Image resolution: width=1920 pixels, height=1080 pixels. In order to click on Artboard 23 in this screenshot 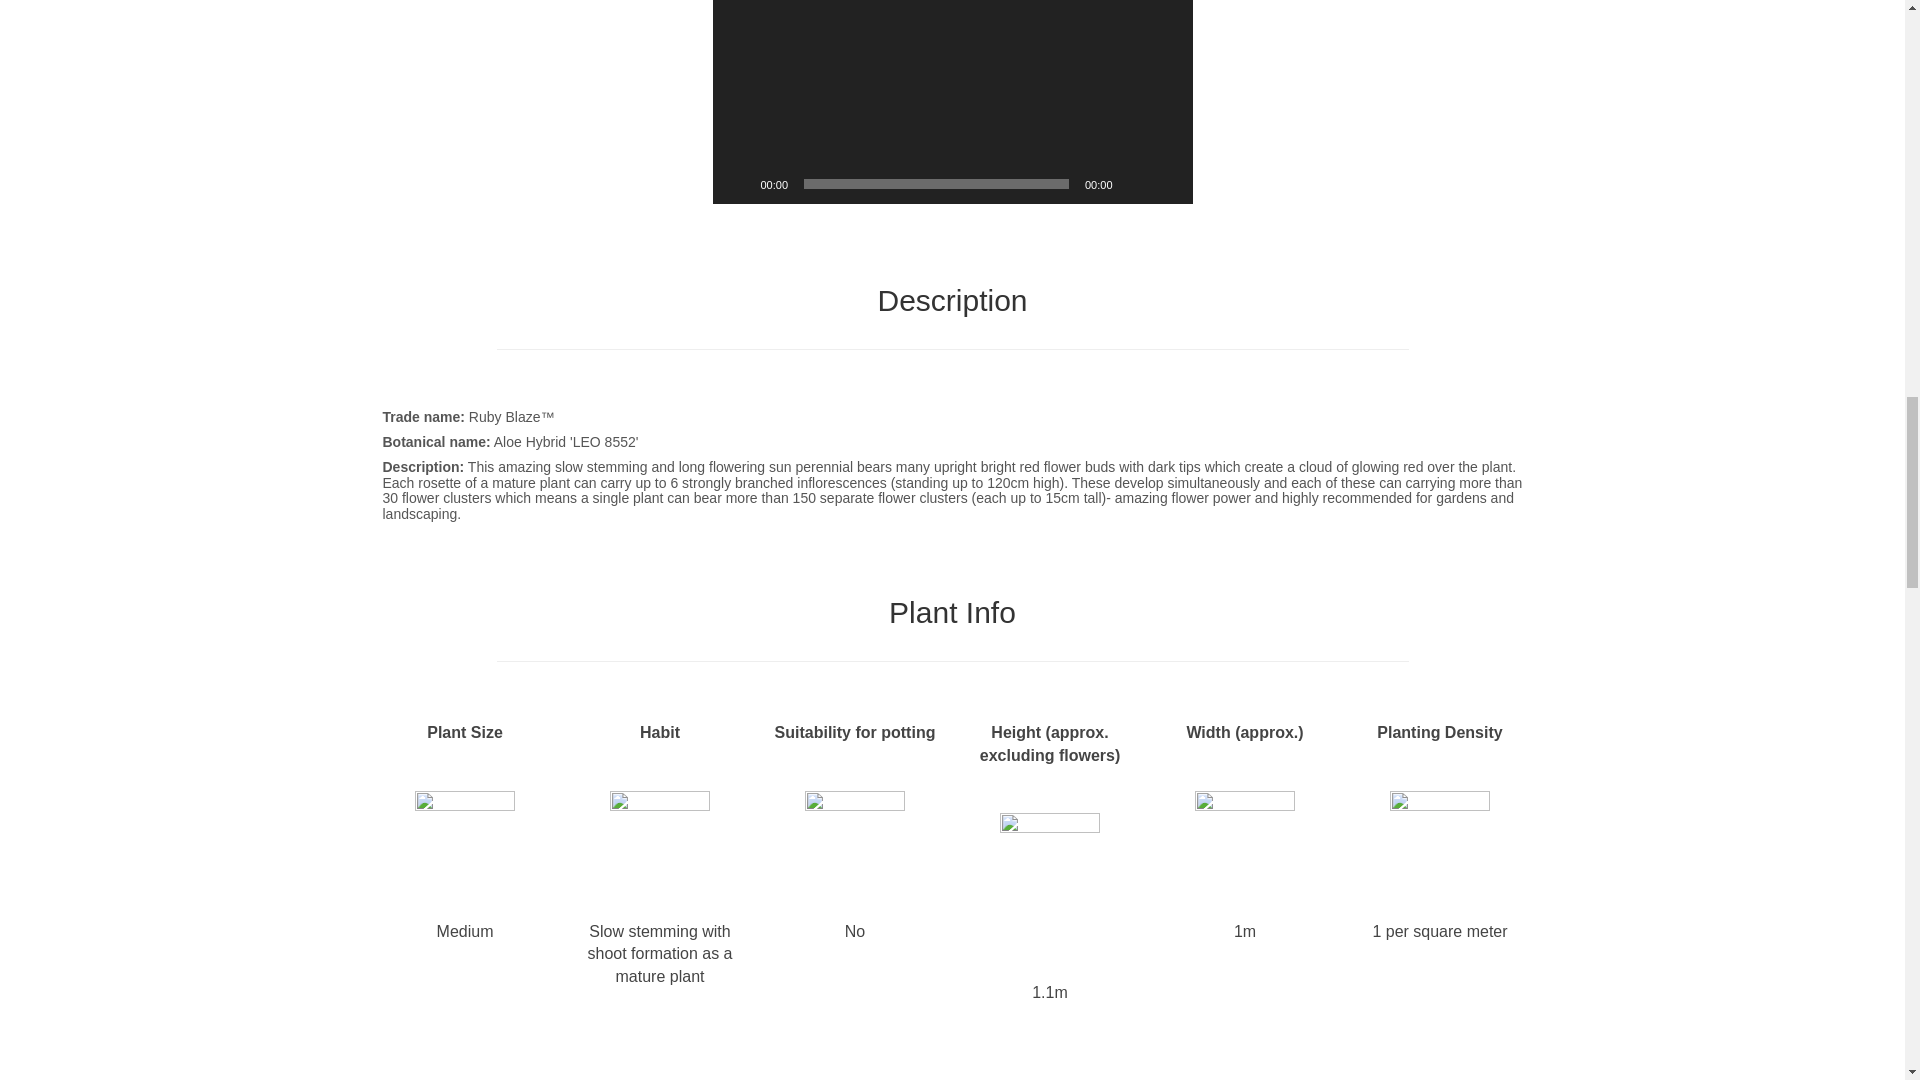, I will do `click(854, 840)`.